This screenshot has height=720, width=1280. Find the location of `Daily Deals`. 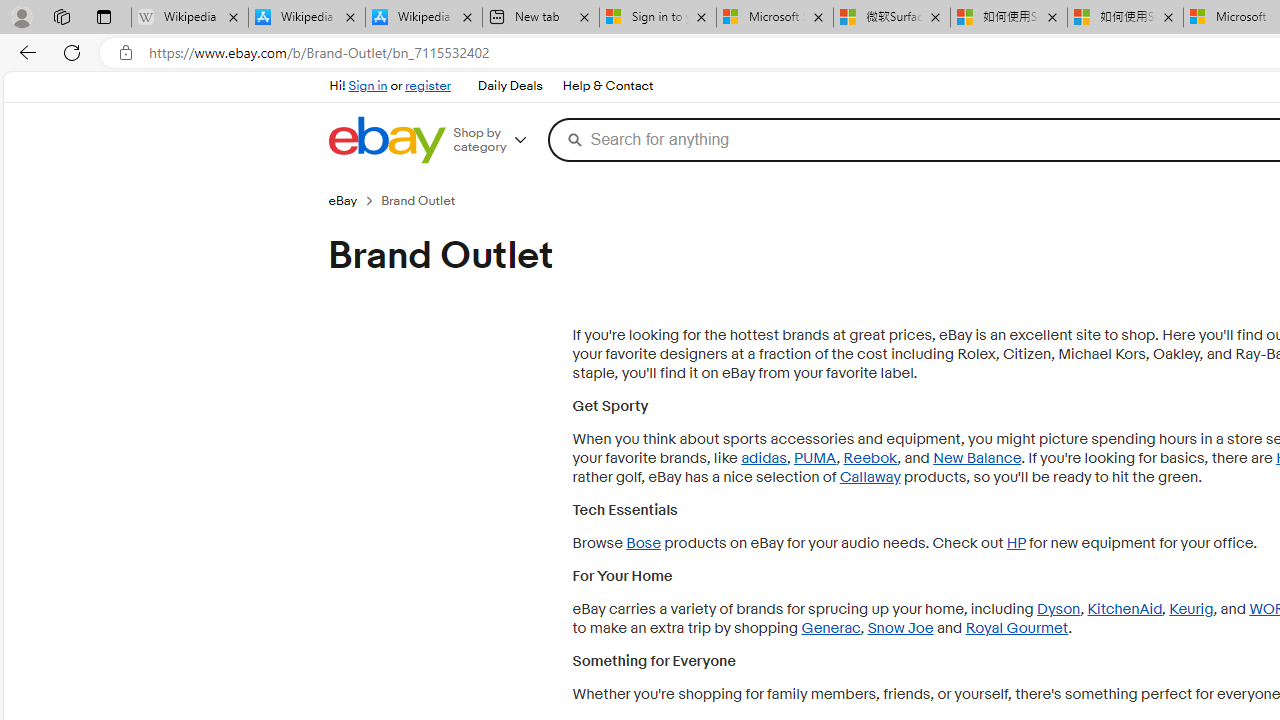

Daily Deals is located at coordinates (509, 86).